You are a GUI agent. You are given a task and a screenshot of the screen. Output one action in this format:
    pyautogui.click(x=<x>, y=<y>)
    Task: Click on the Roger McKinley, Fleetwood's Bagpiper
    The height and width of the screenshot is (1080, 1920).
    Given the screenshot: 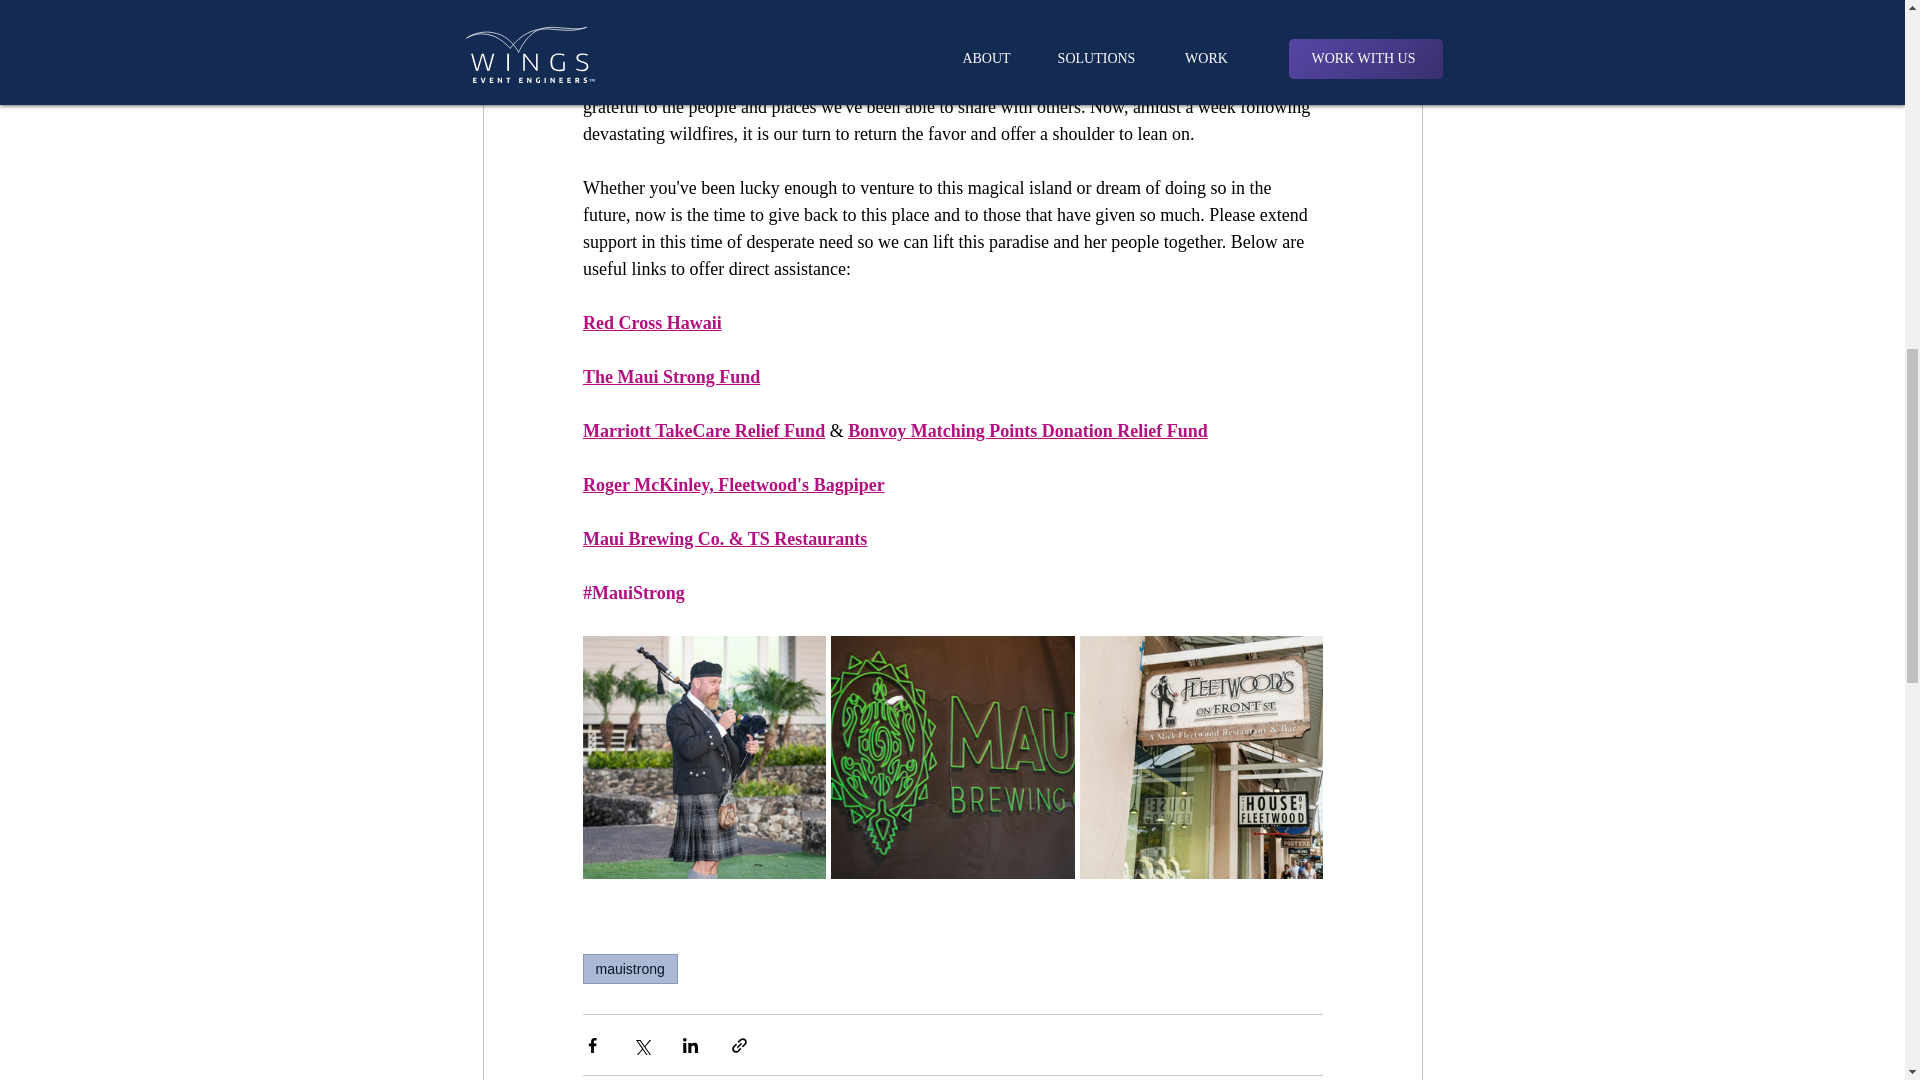 What is the action you would take?
    pyautogui.click(x=732, y=484)
    